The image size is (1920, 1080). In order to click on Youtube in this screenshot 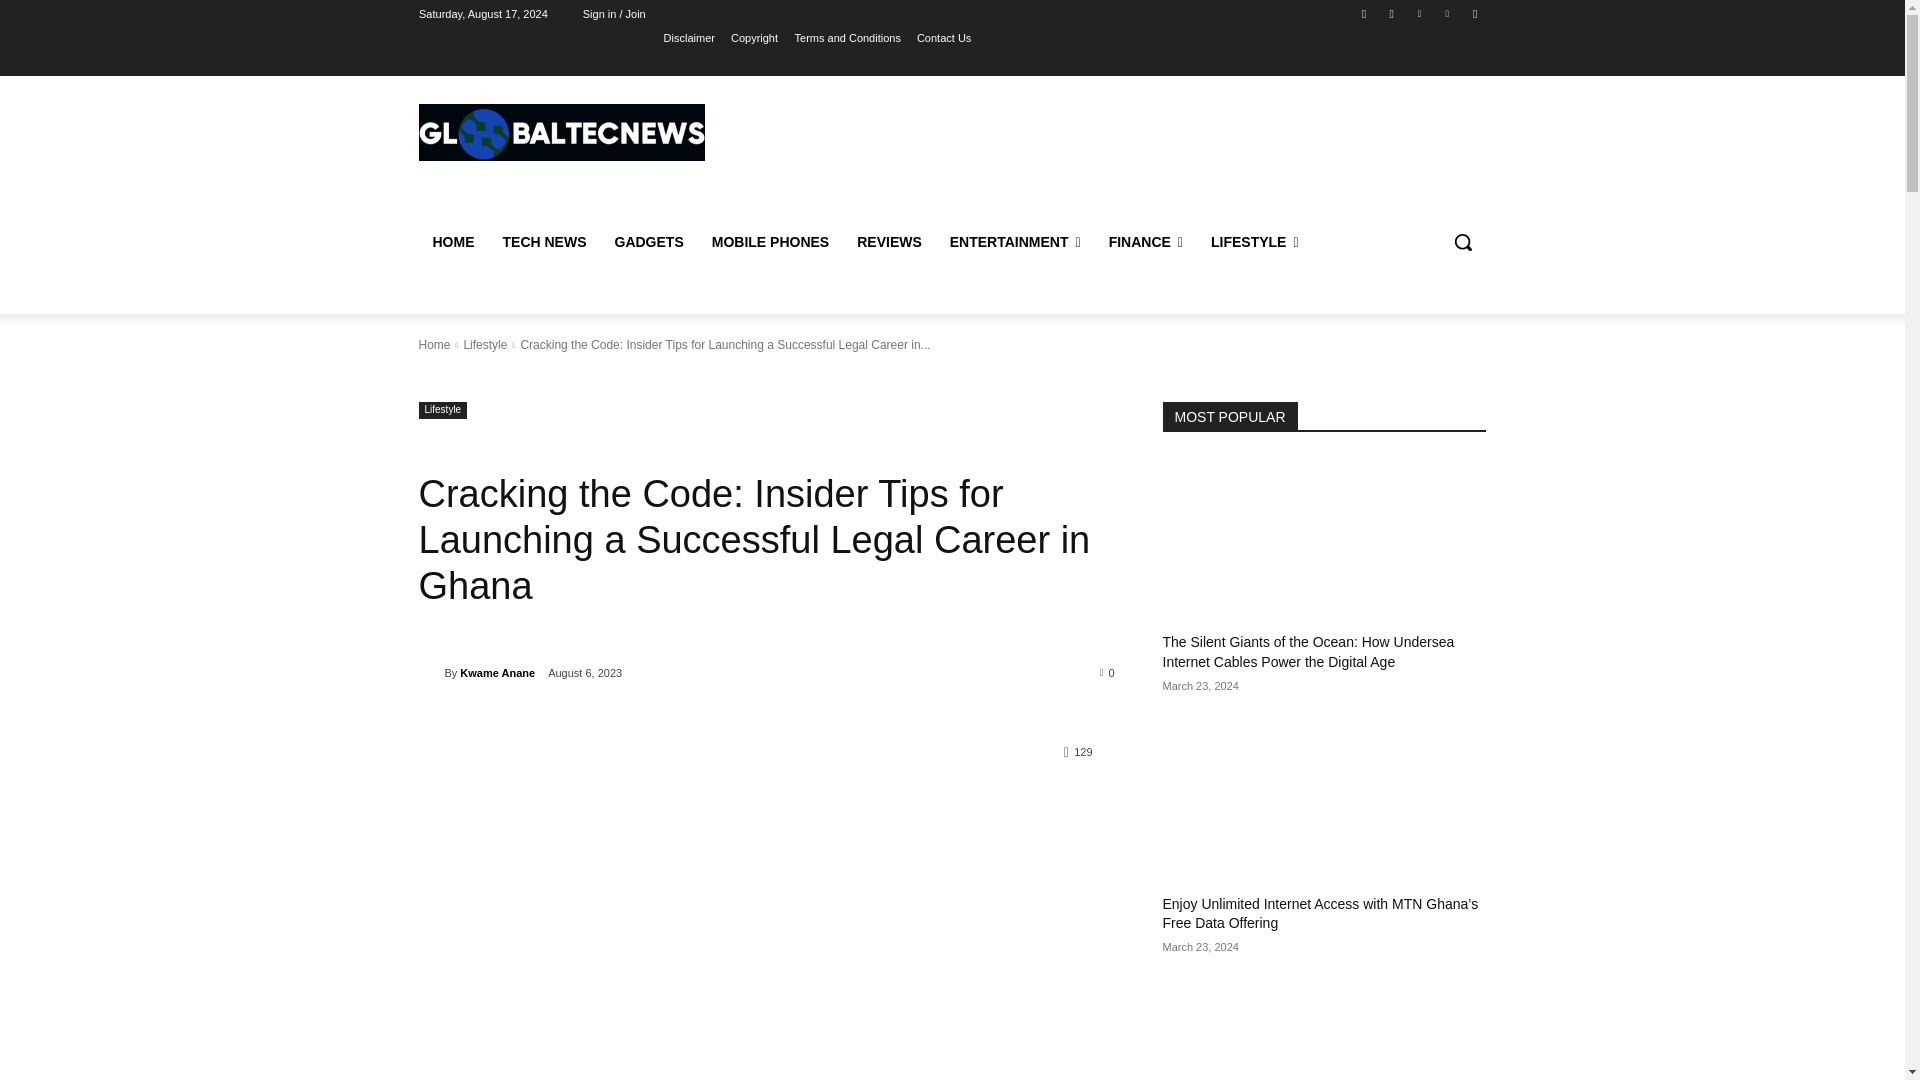, I will do `click(1474, 13)`.